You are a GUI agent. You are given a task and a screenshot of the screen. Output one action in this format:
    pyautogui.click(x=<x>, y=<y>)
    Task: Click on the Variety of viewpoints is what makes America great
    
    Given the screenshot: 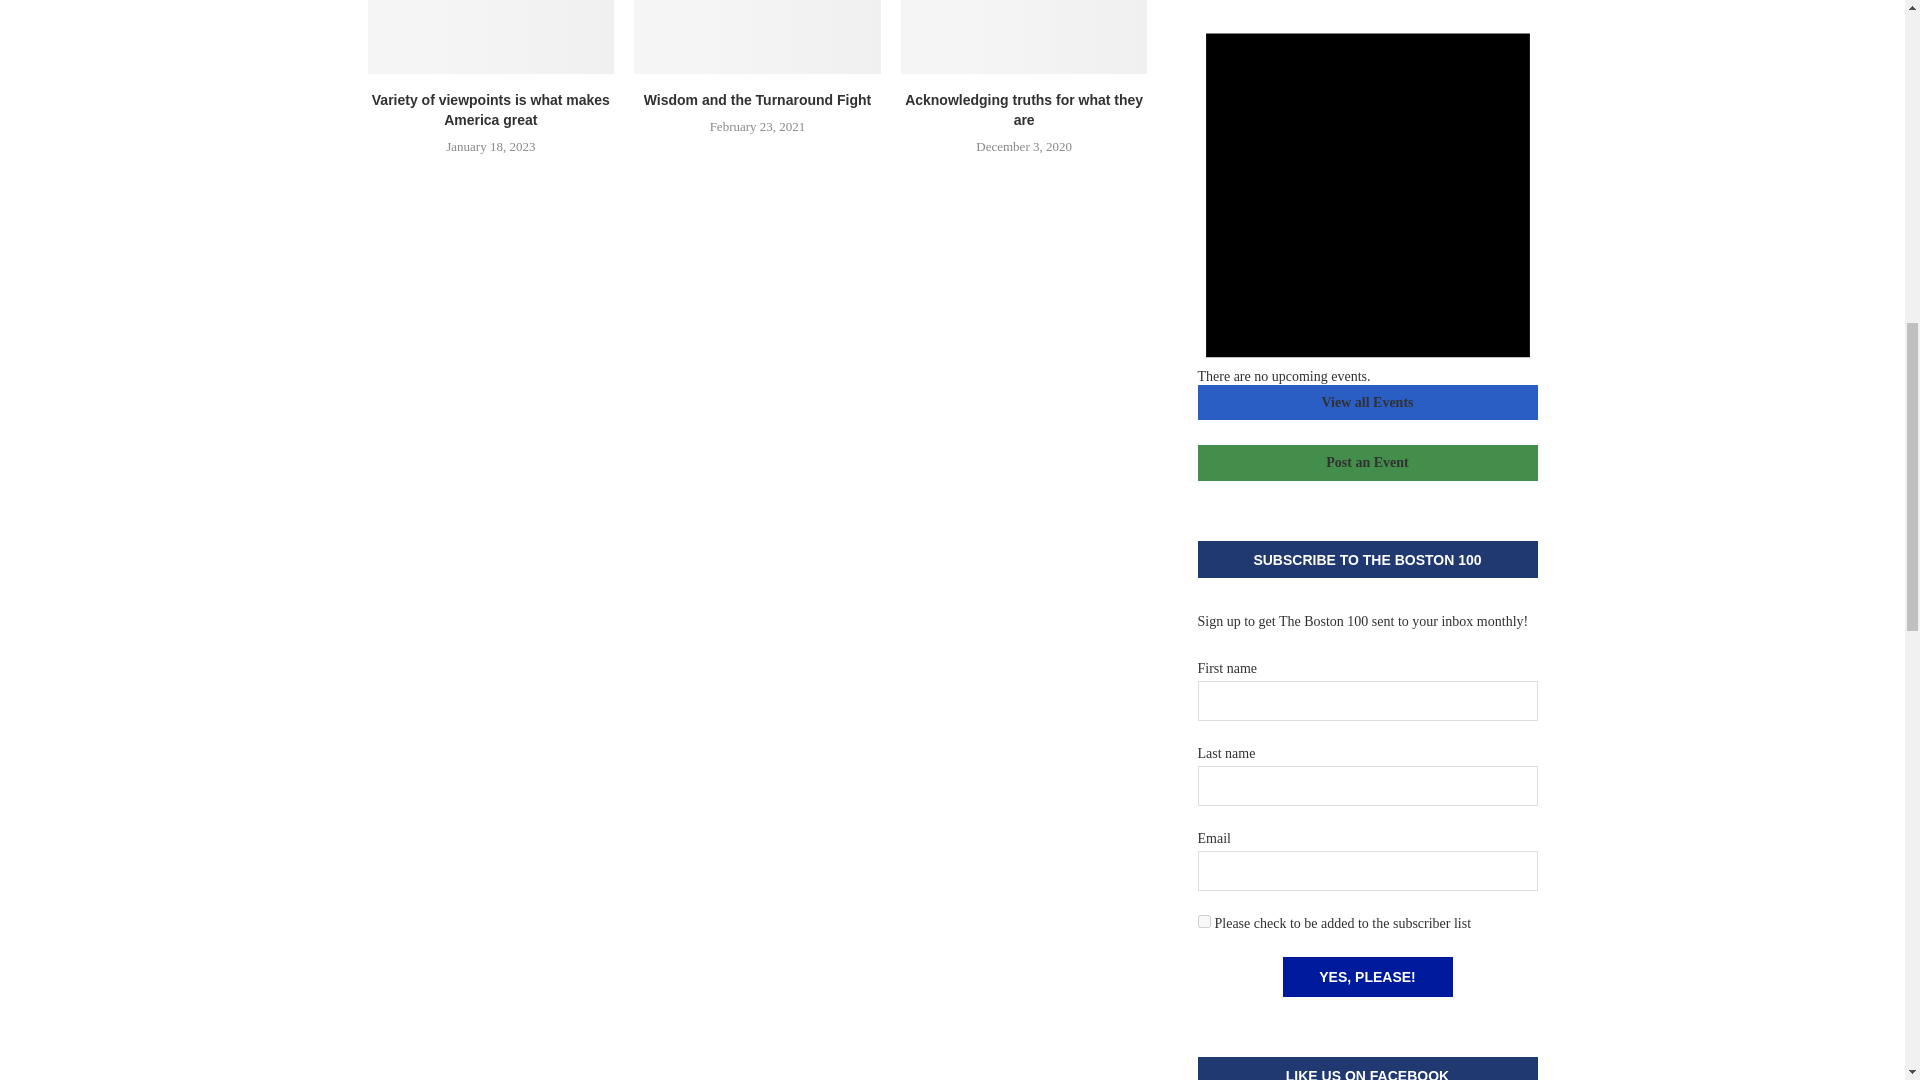 What is the action you would take?
    pyautogui.click(x=491, y=110)
    